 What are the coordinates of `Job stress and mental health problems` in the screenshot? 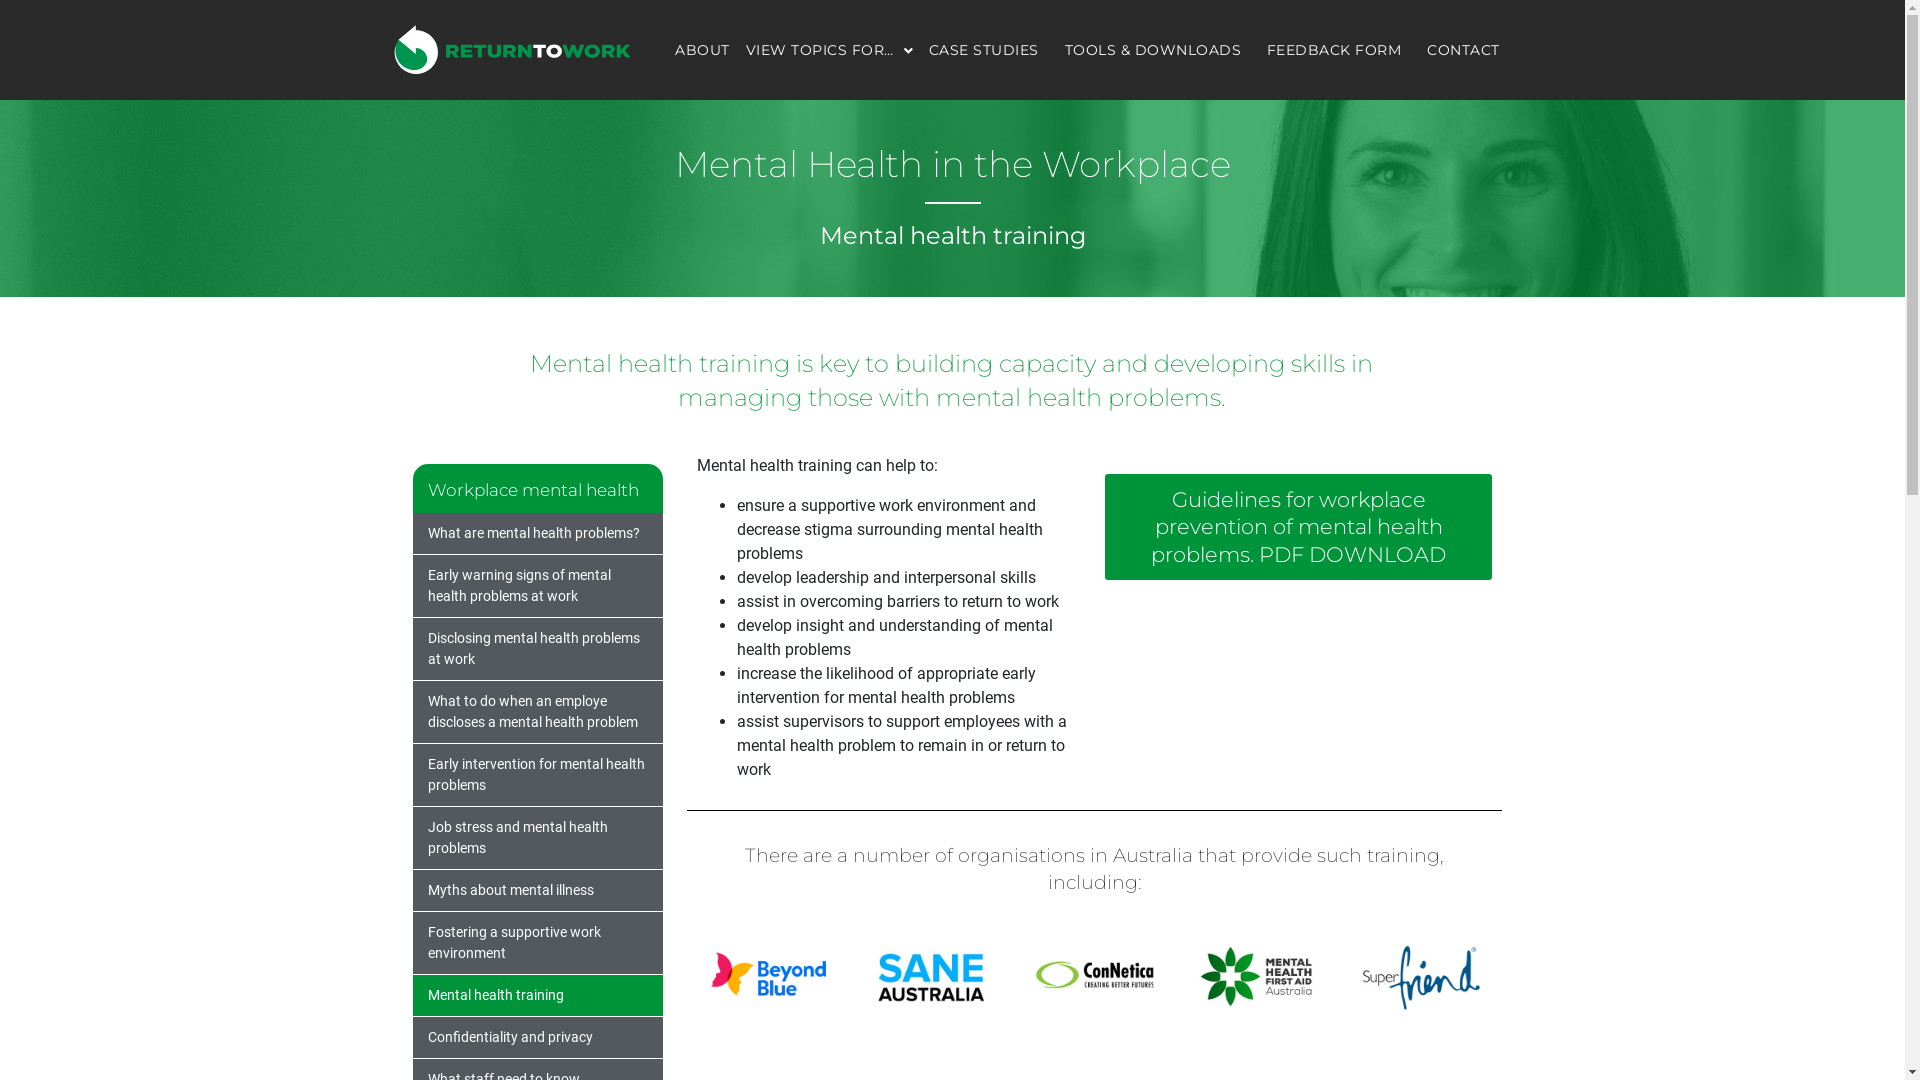 It's located at (537, 838).